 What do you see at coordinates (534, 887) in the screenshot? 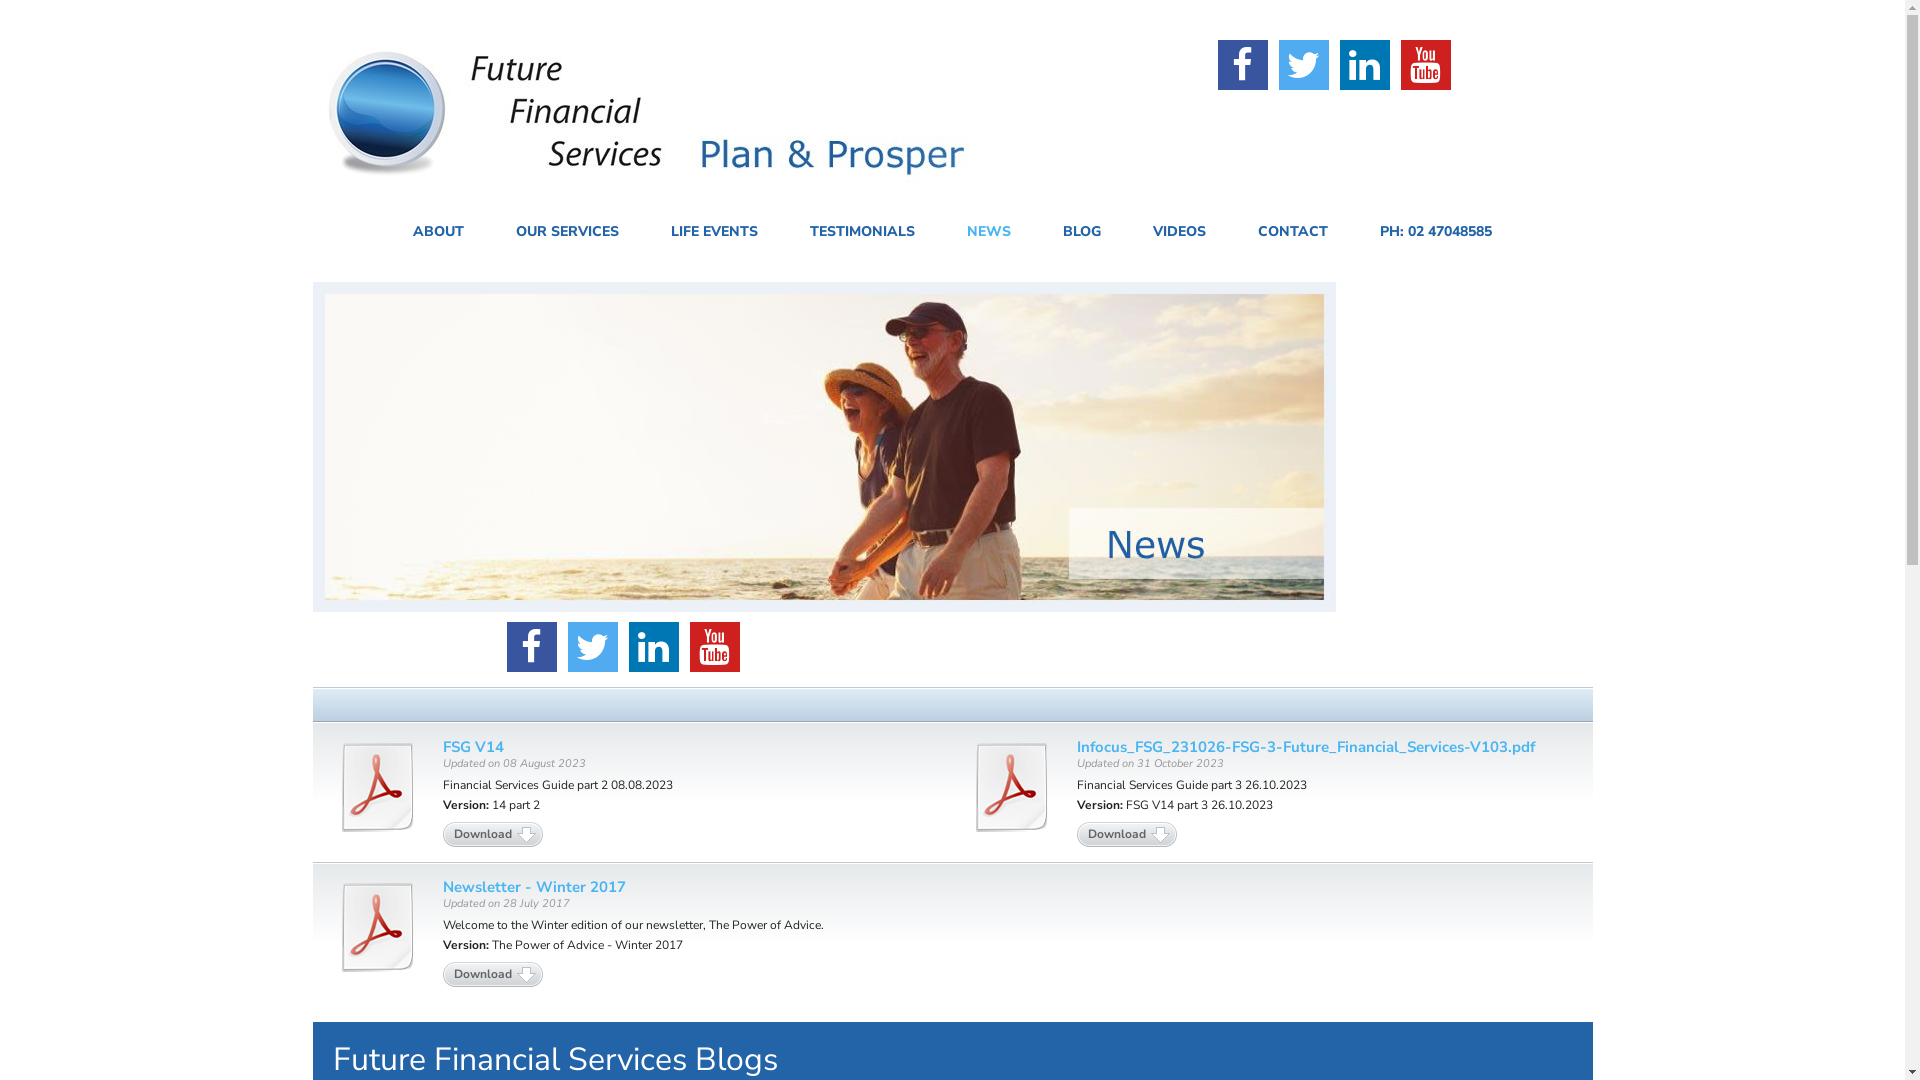
I see `Newsletter - Winter 2017` at bounding box center [534, 887].